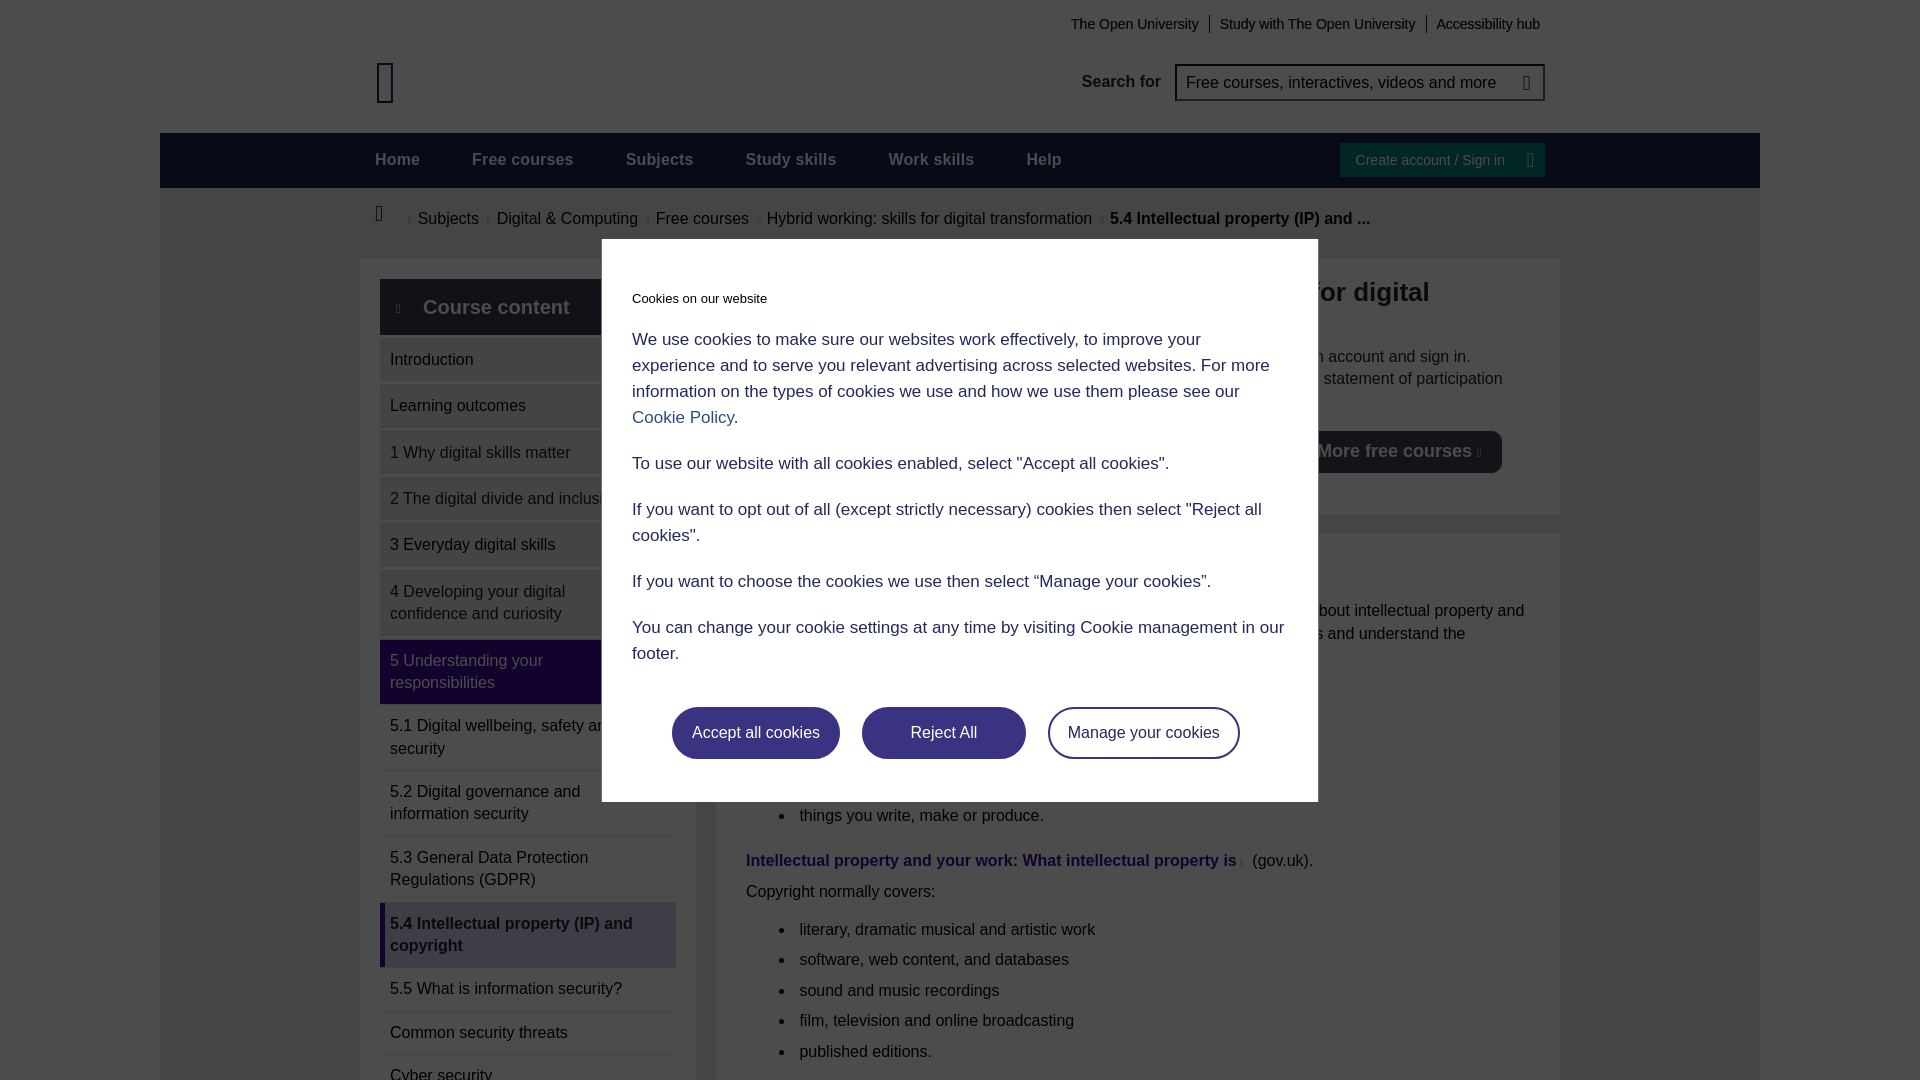 Image resolution: width=1920 pixels, height=1080 pixels. What do you see at coordinates (1134, 23) in the screenshot?
I see `The Open University` at bounding box center [1134, 23].